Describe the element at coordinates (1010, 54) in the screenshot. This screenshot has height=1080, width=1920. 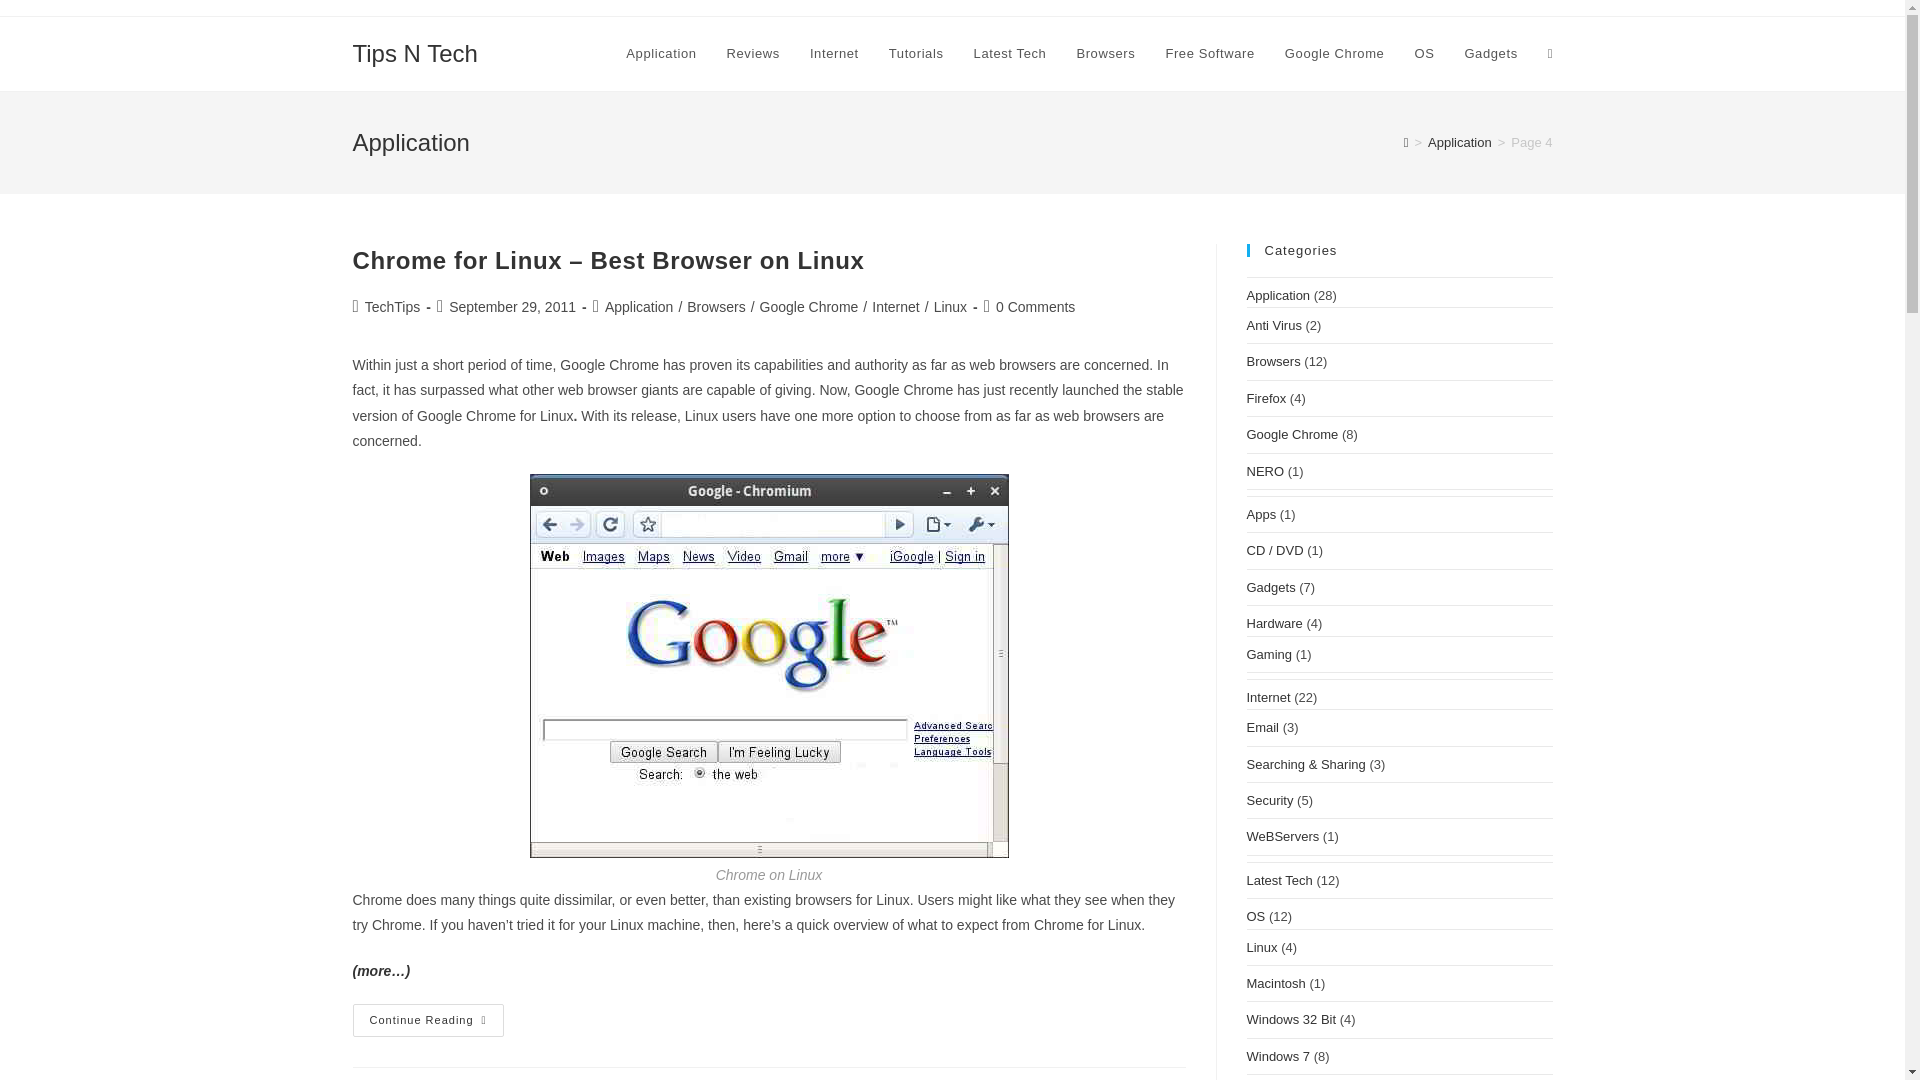
I see `Latest Tech` at that location.